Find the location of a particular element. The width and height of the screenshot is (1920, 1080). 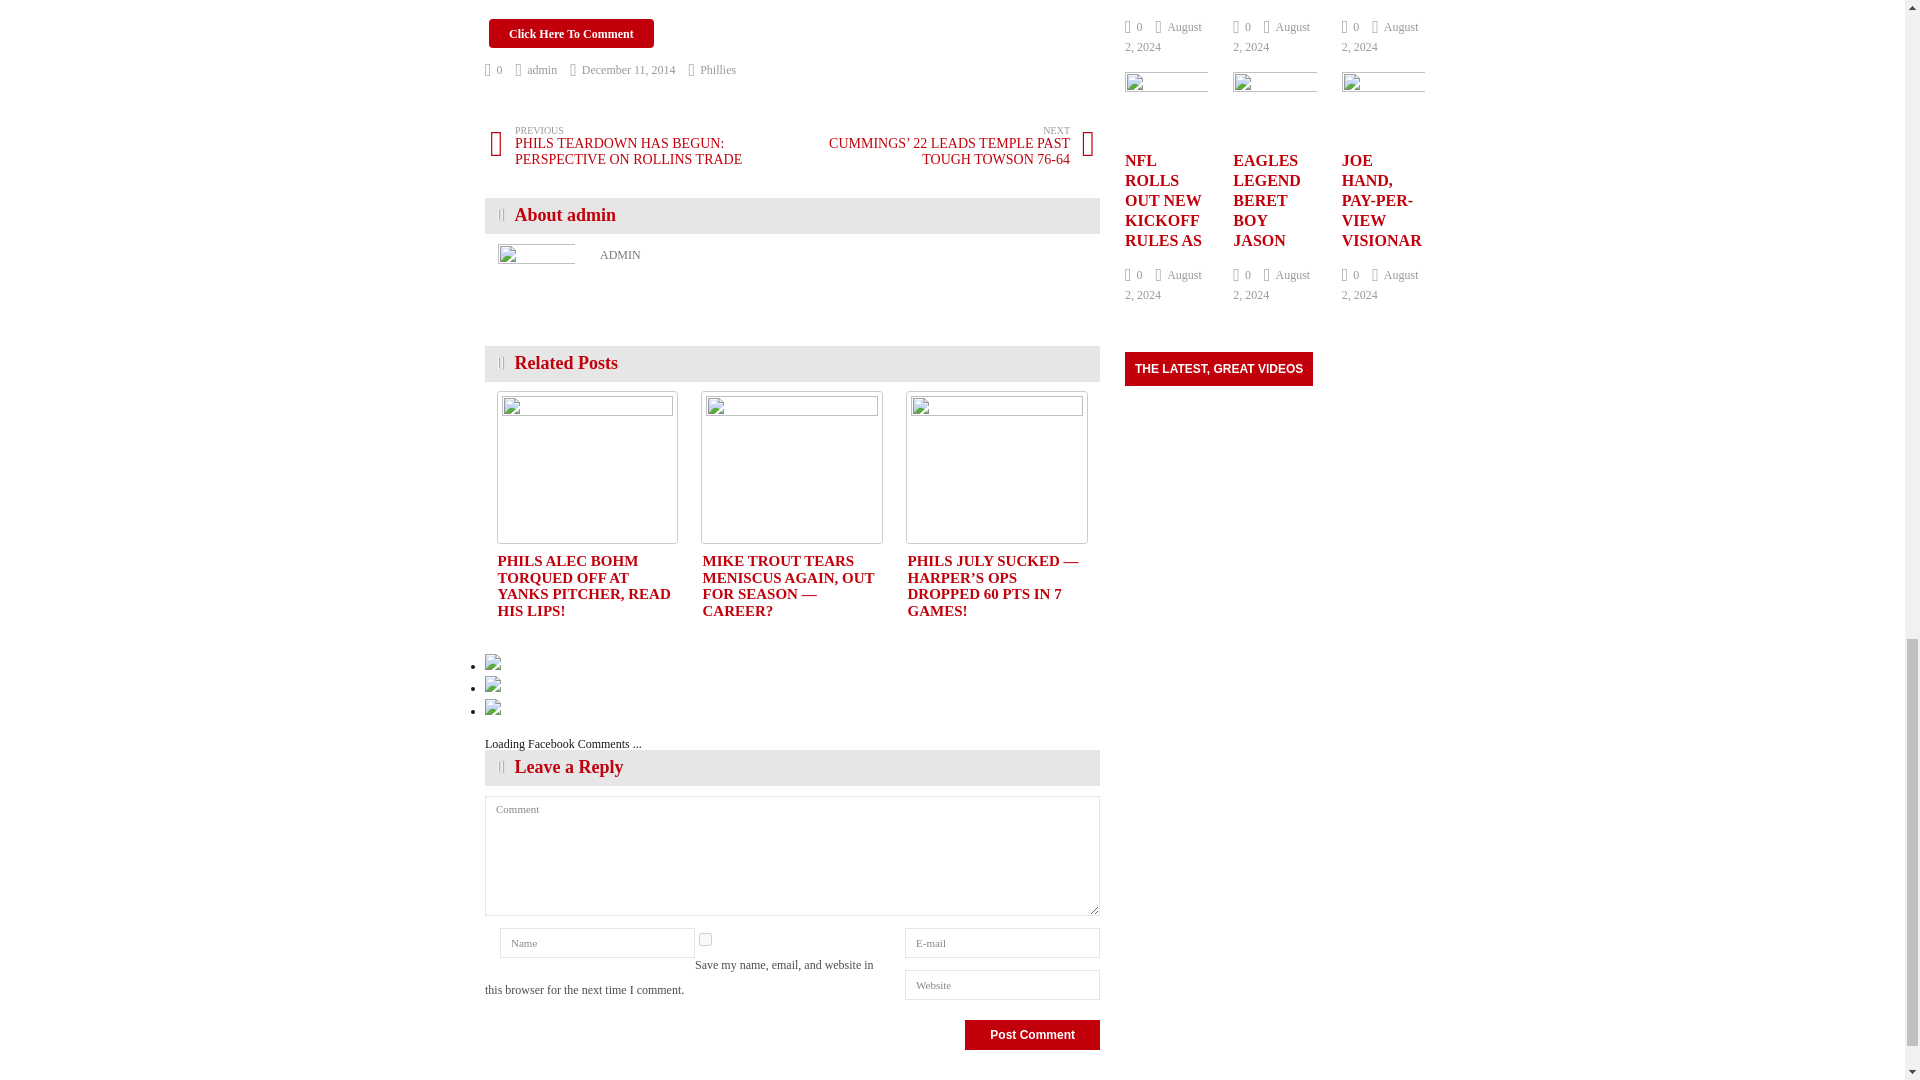

December 11, 2014 is located at coordinates (622, 69).